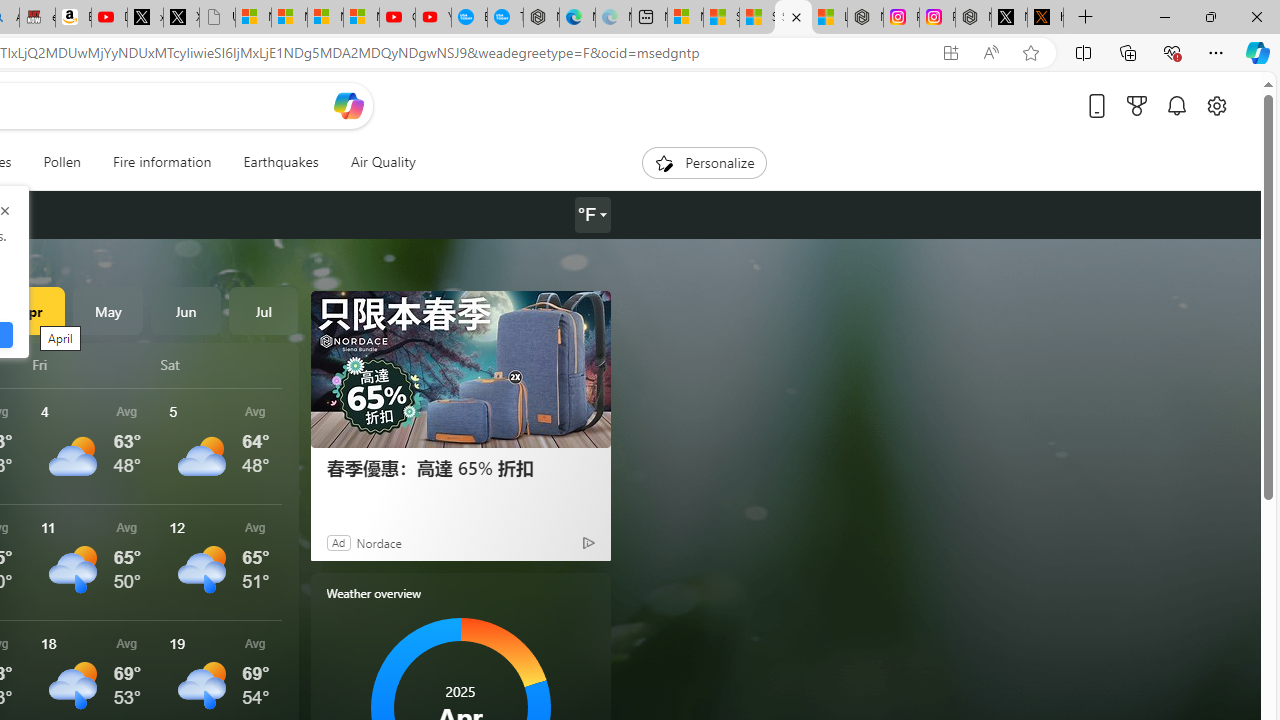  Describe the element at coordinates (1009, 18) in the screenshot. I see `Nordace (@NordaceOfficial) / X` at that location.